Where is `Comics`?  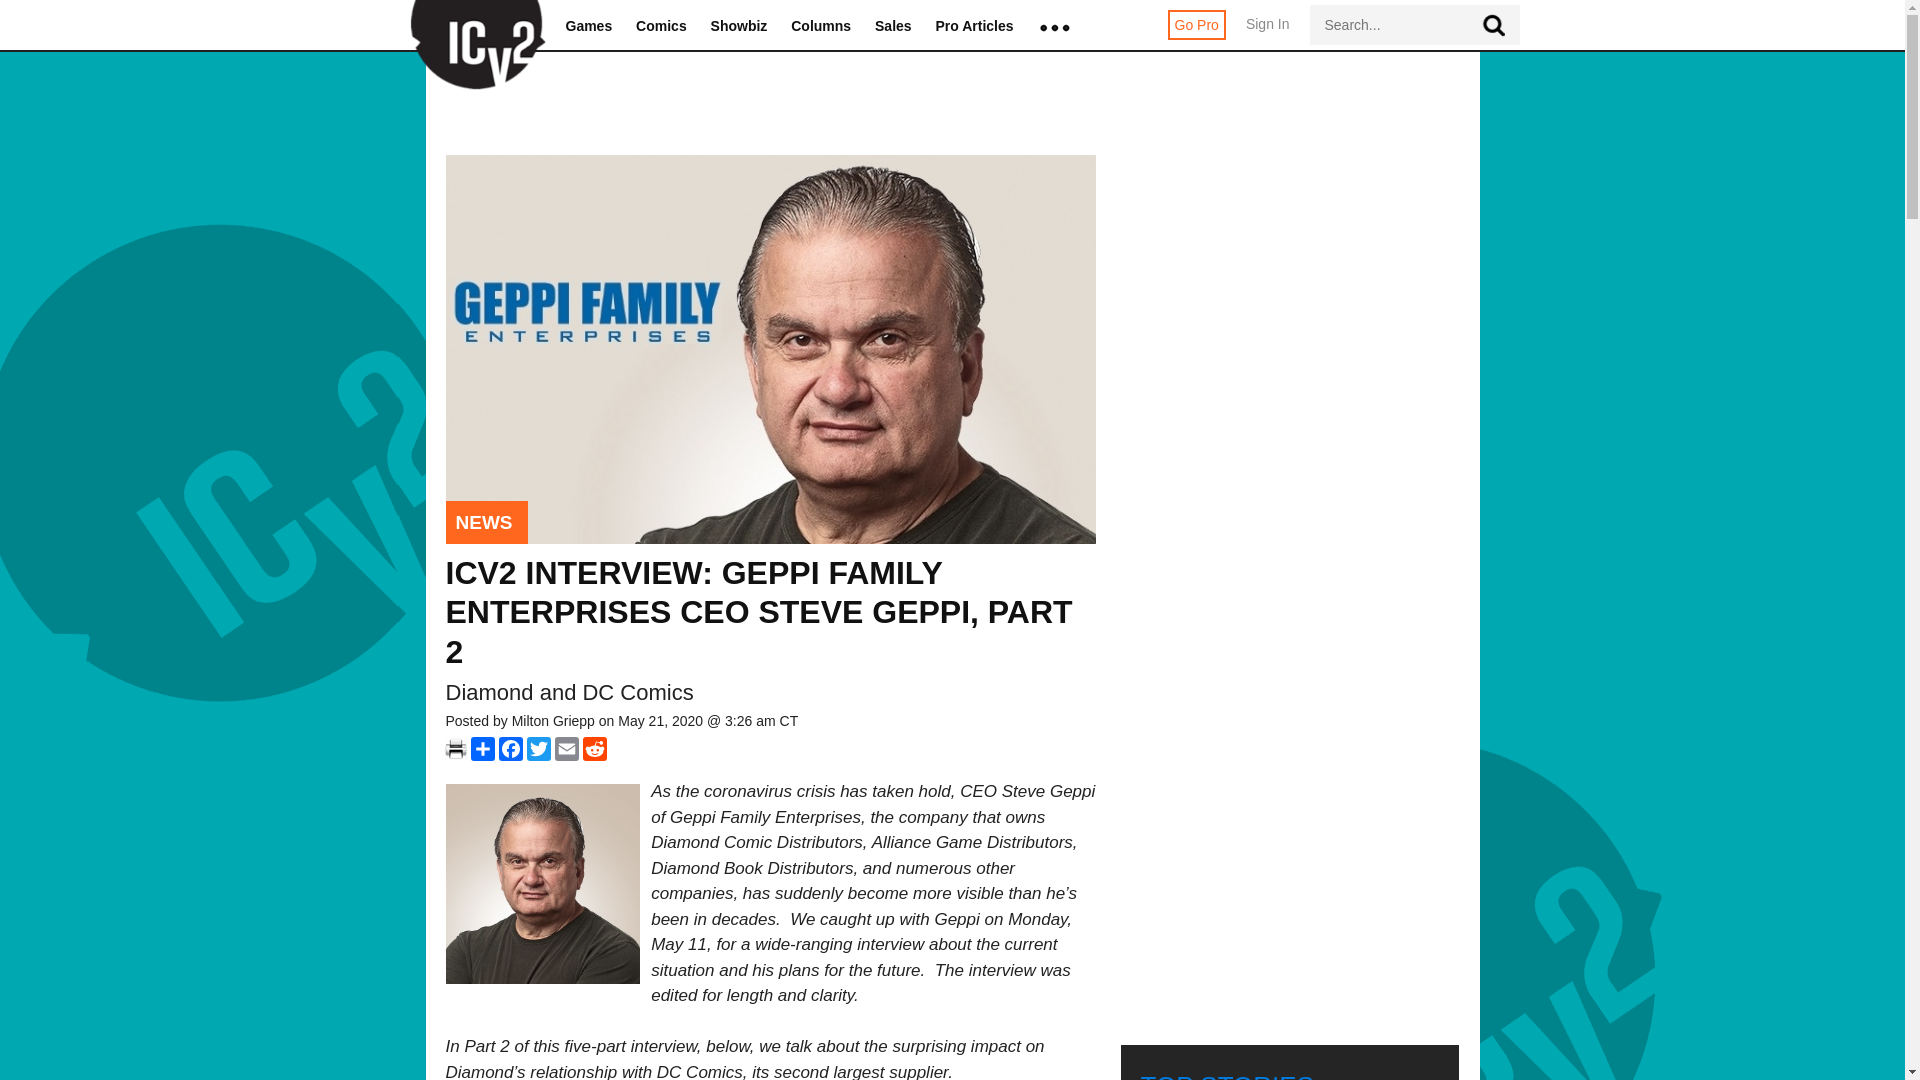 Comics is located at coordinates (661, 27).